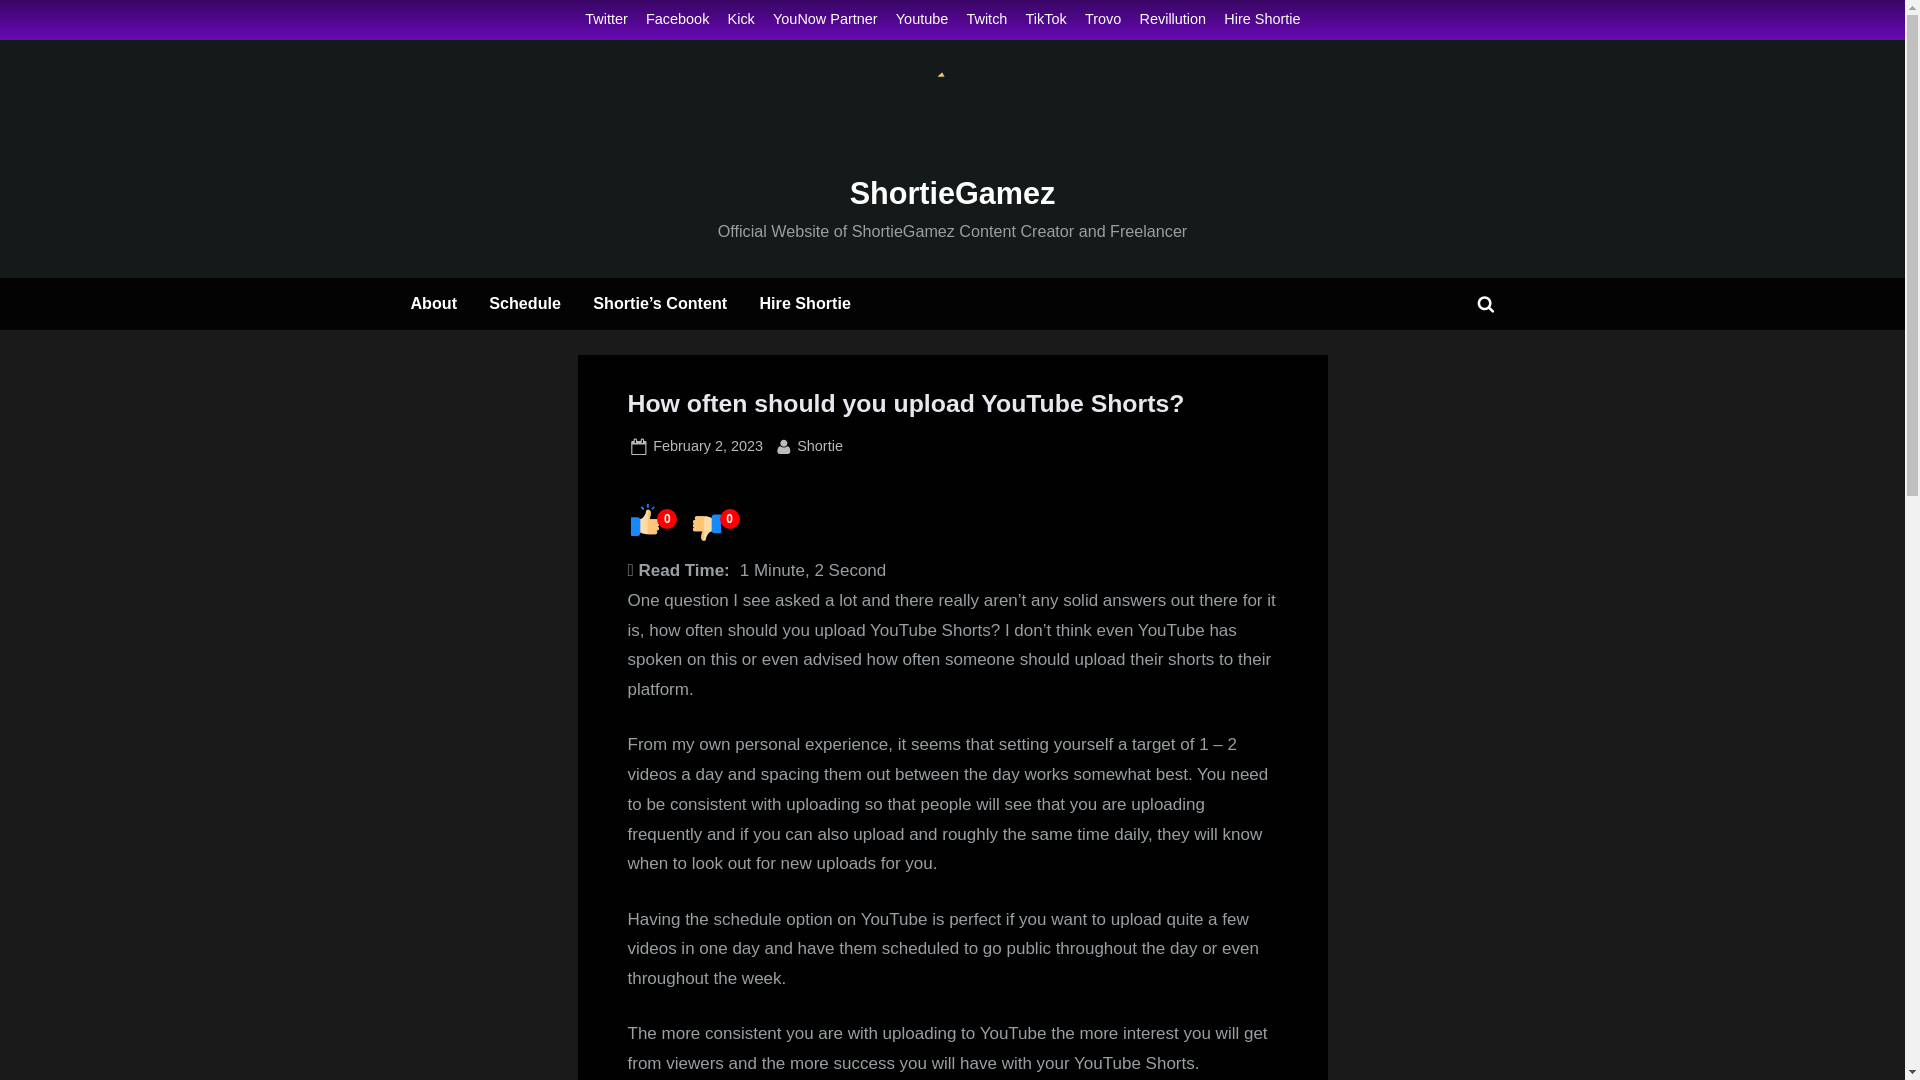  I want to click on Kick, so click(707, 446).